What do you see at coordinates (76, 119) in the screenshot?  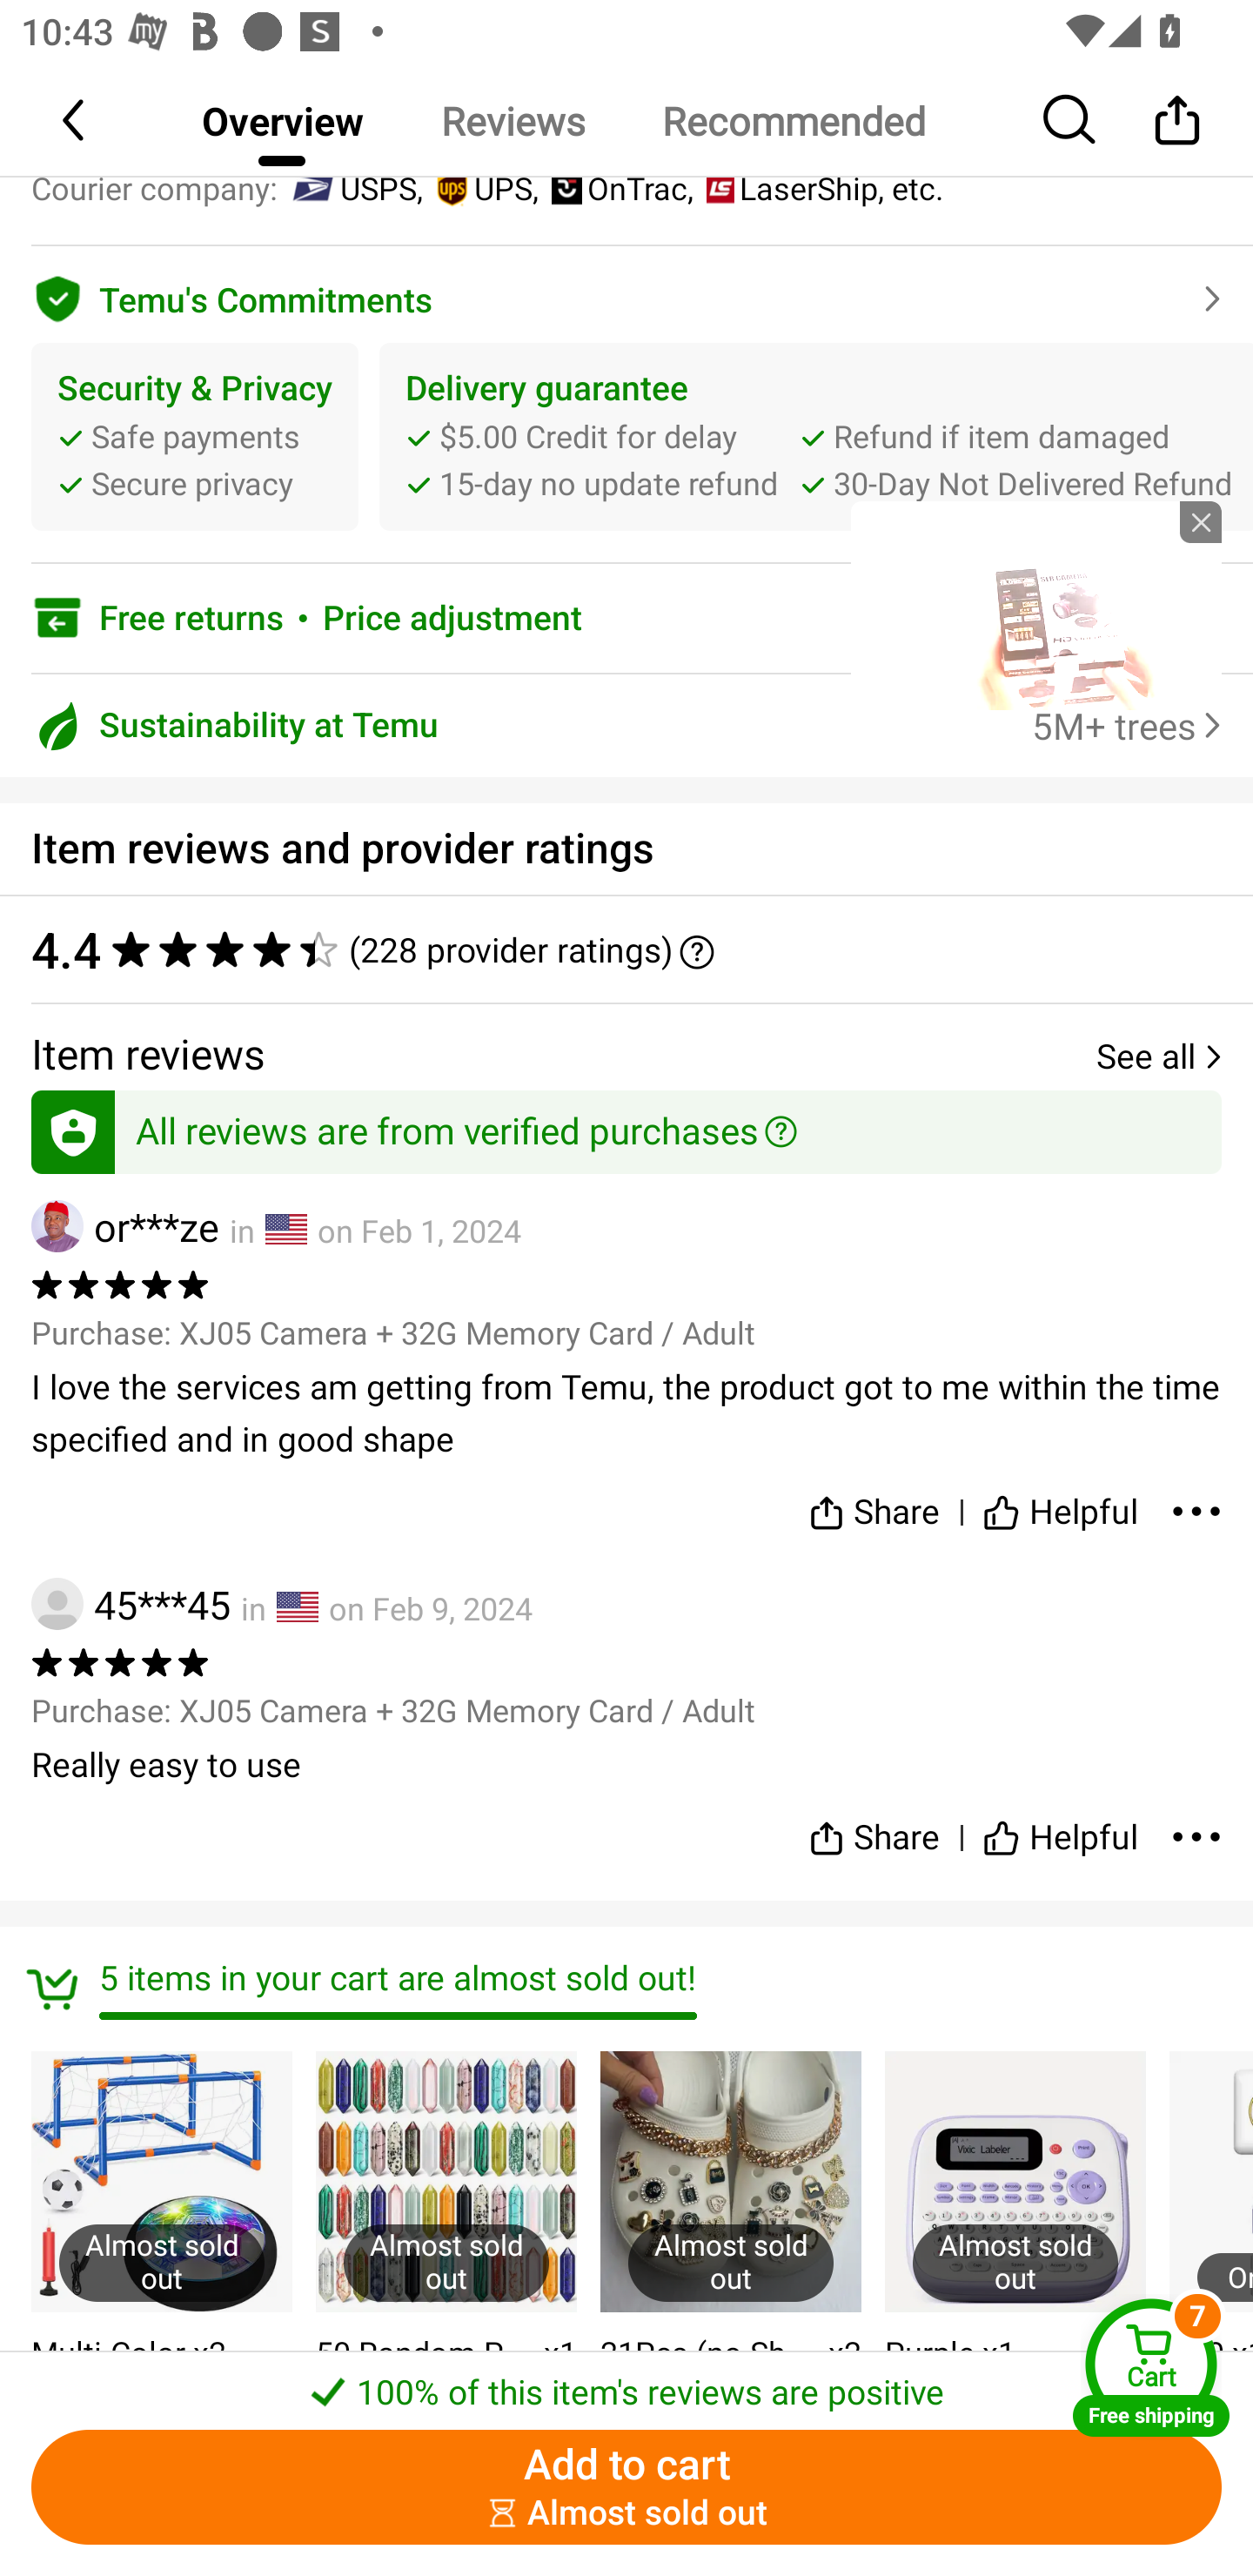 I see `Back` at bounding box center [76, 119].